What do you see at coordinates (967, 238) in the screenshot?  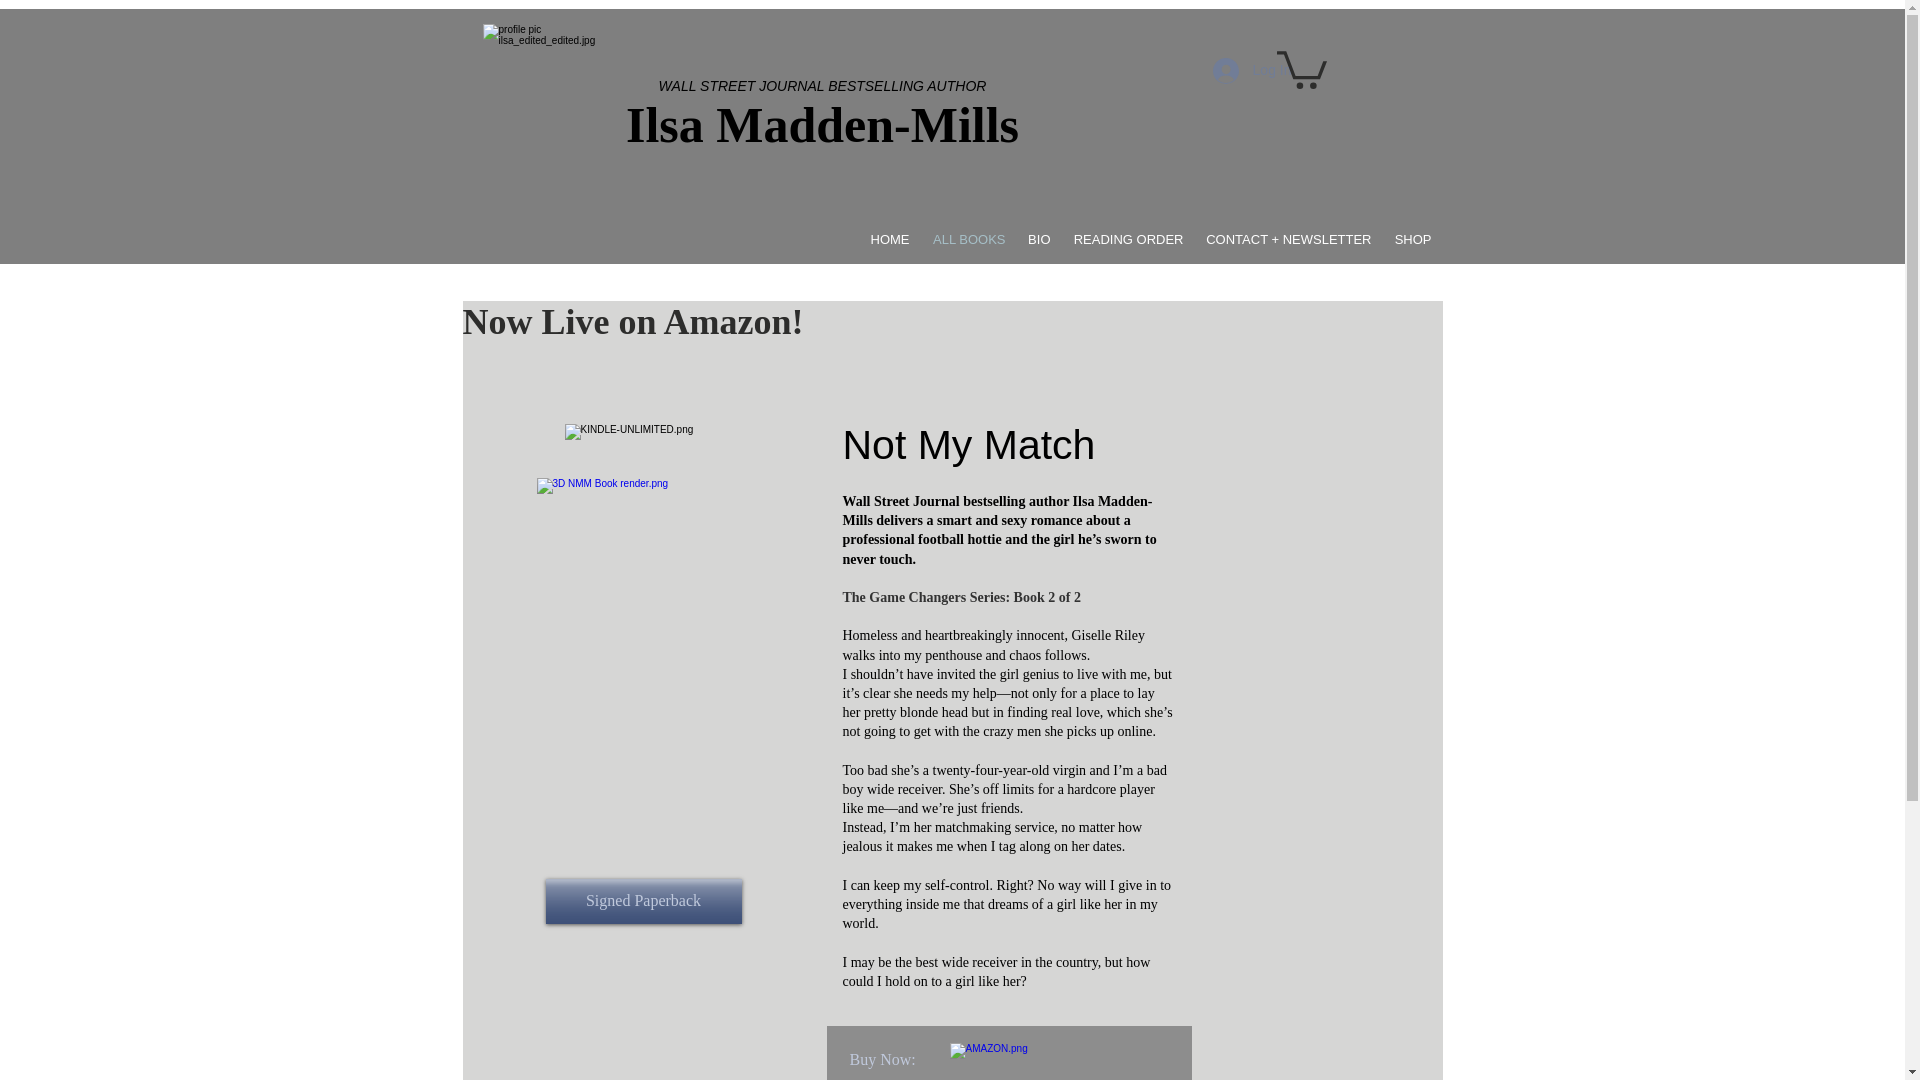 I see `ALL BOOKS` at bounding box center [967, 238].